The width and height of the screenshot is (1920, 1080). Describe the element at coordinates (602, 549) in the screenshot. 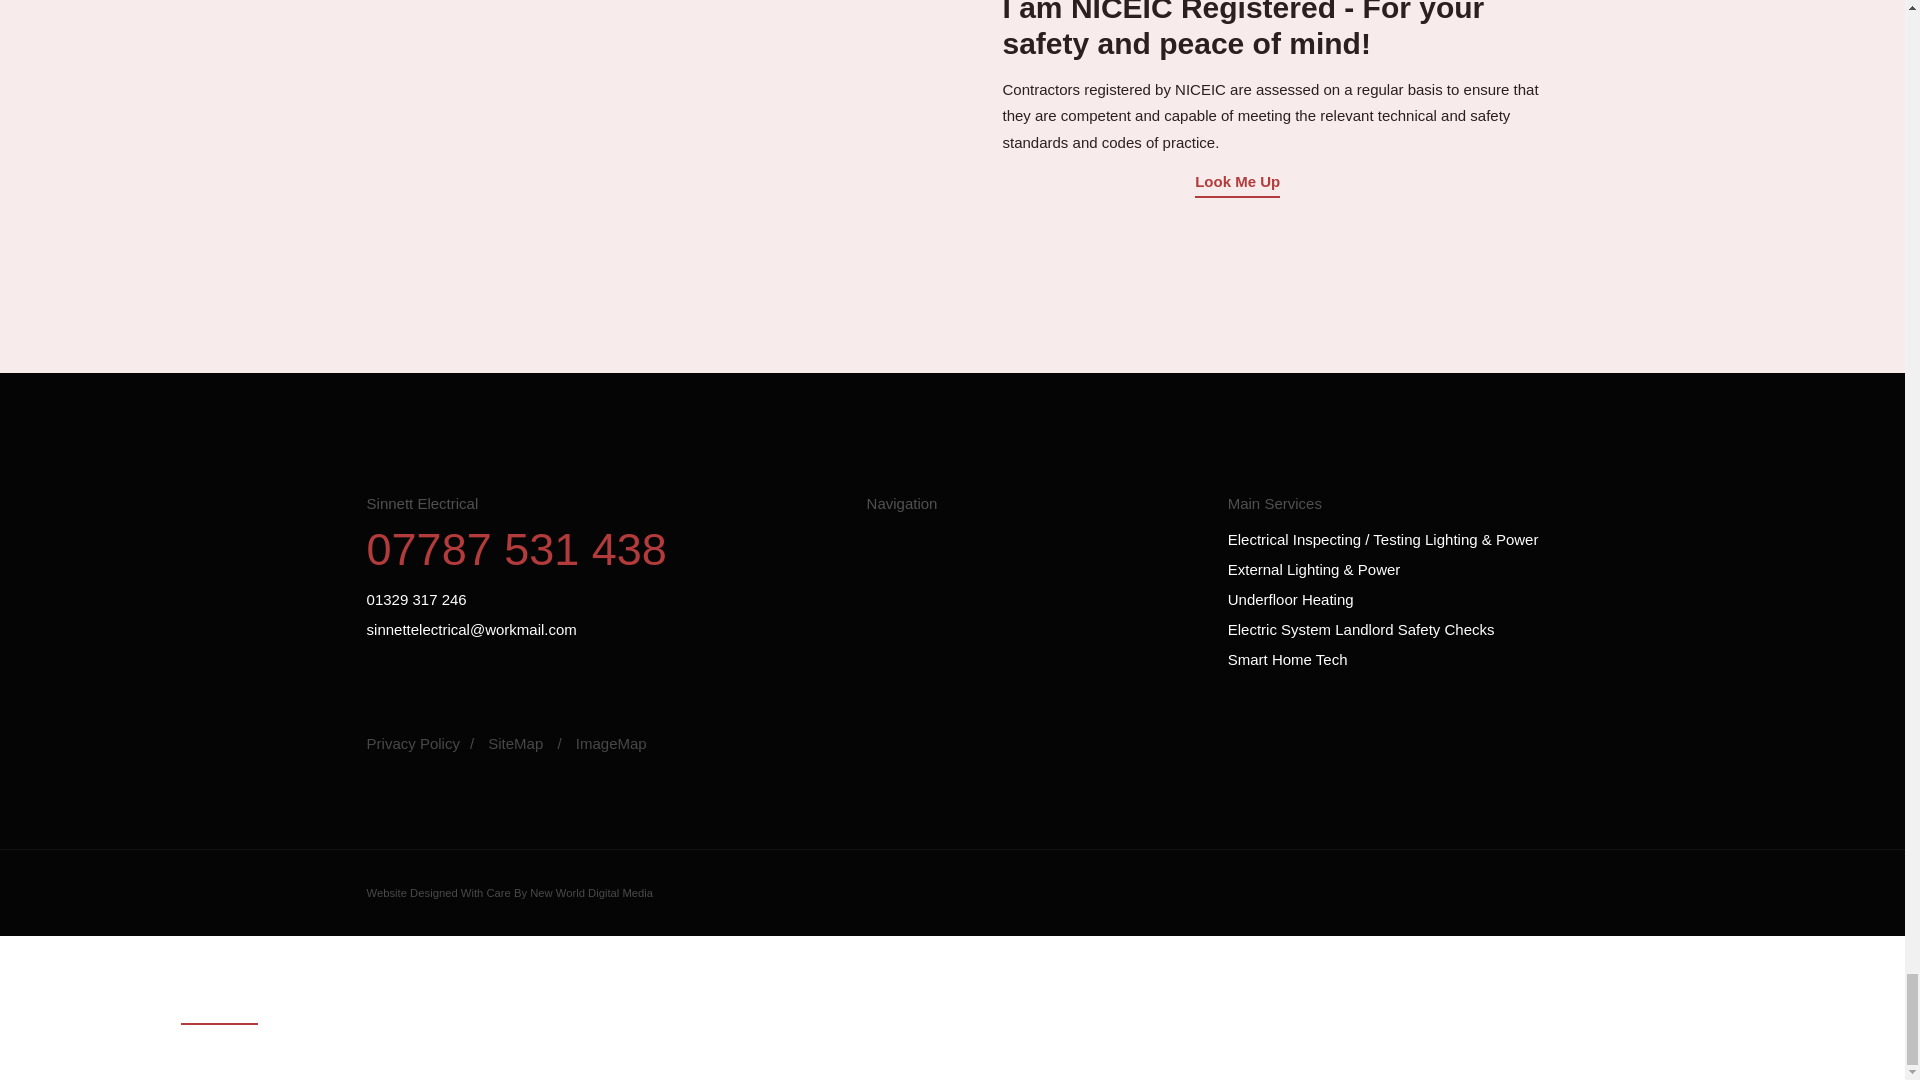

I see `07787 531 438` at that location.